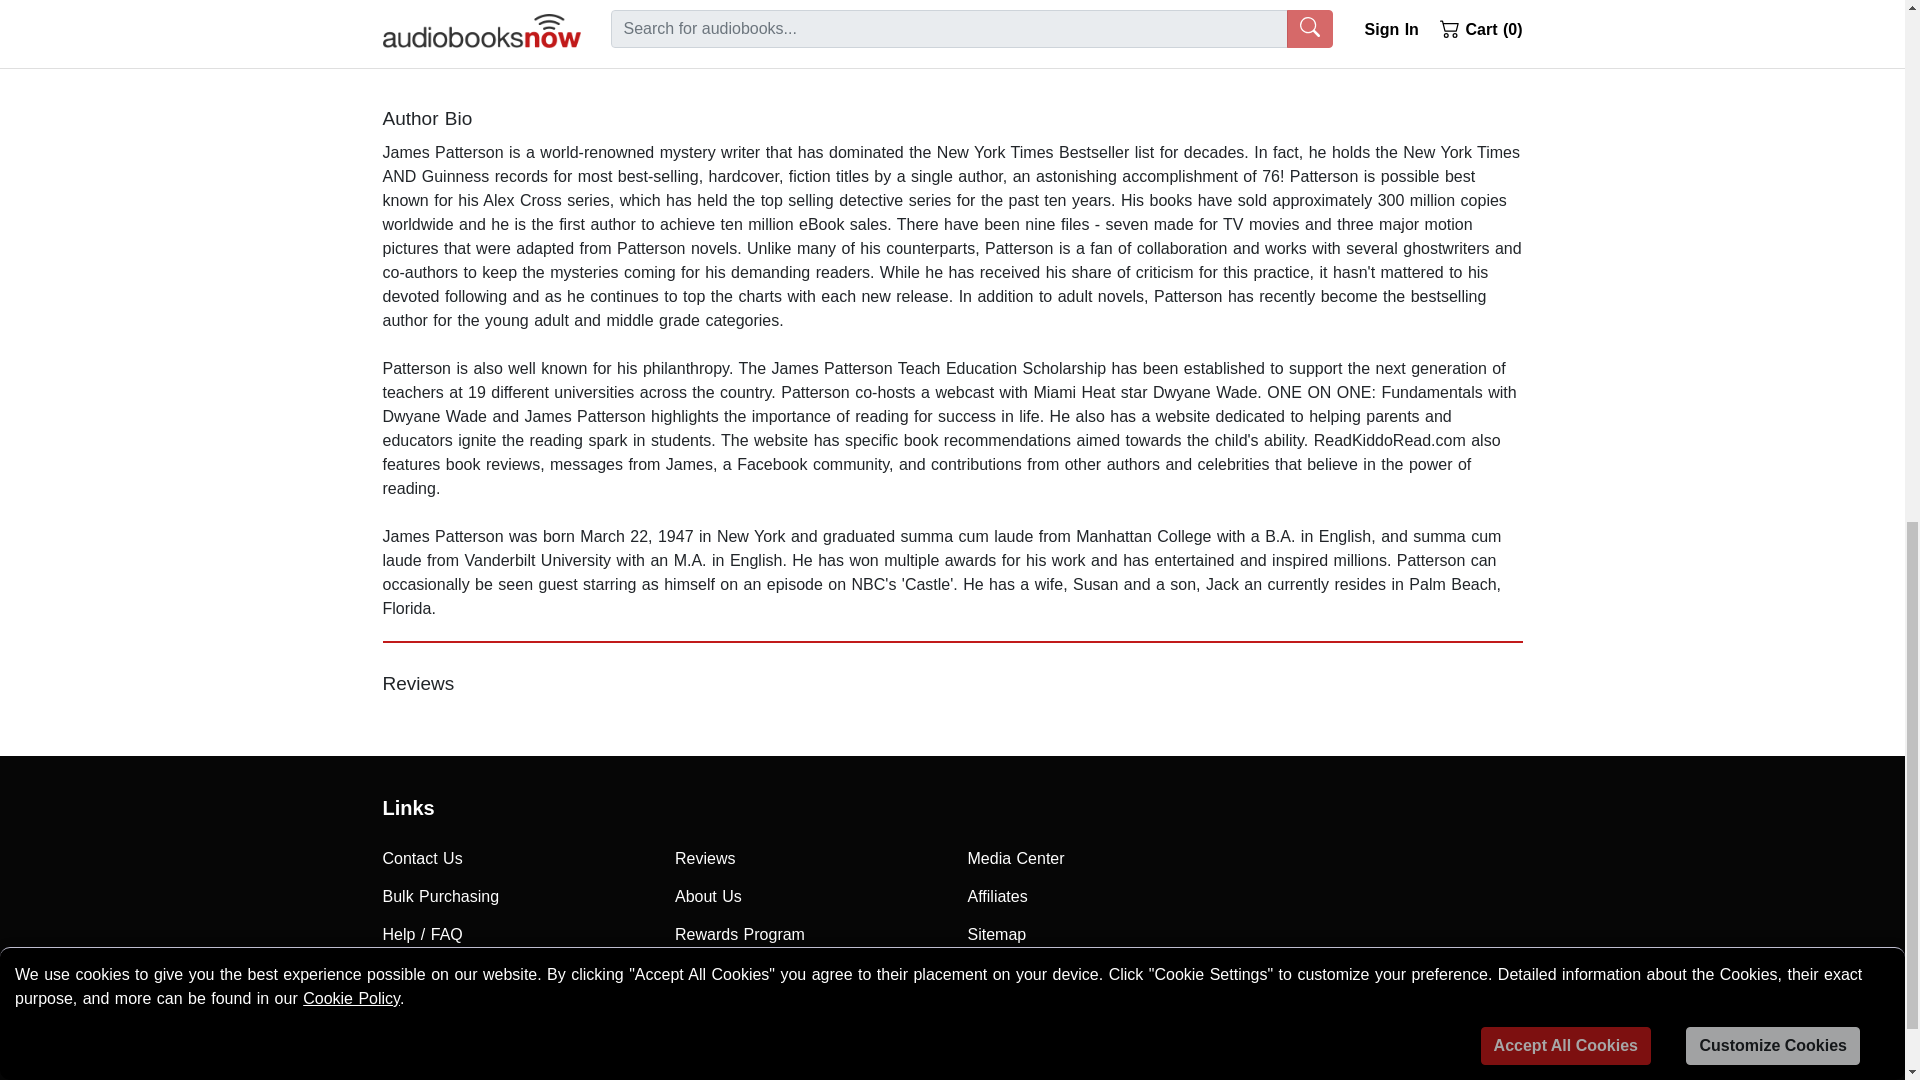 This screenshot has width=1920, height=1080. Describe the element at coordinates (806, 859) in the screenshot. I see `Reviews` at that location.